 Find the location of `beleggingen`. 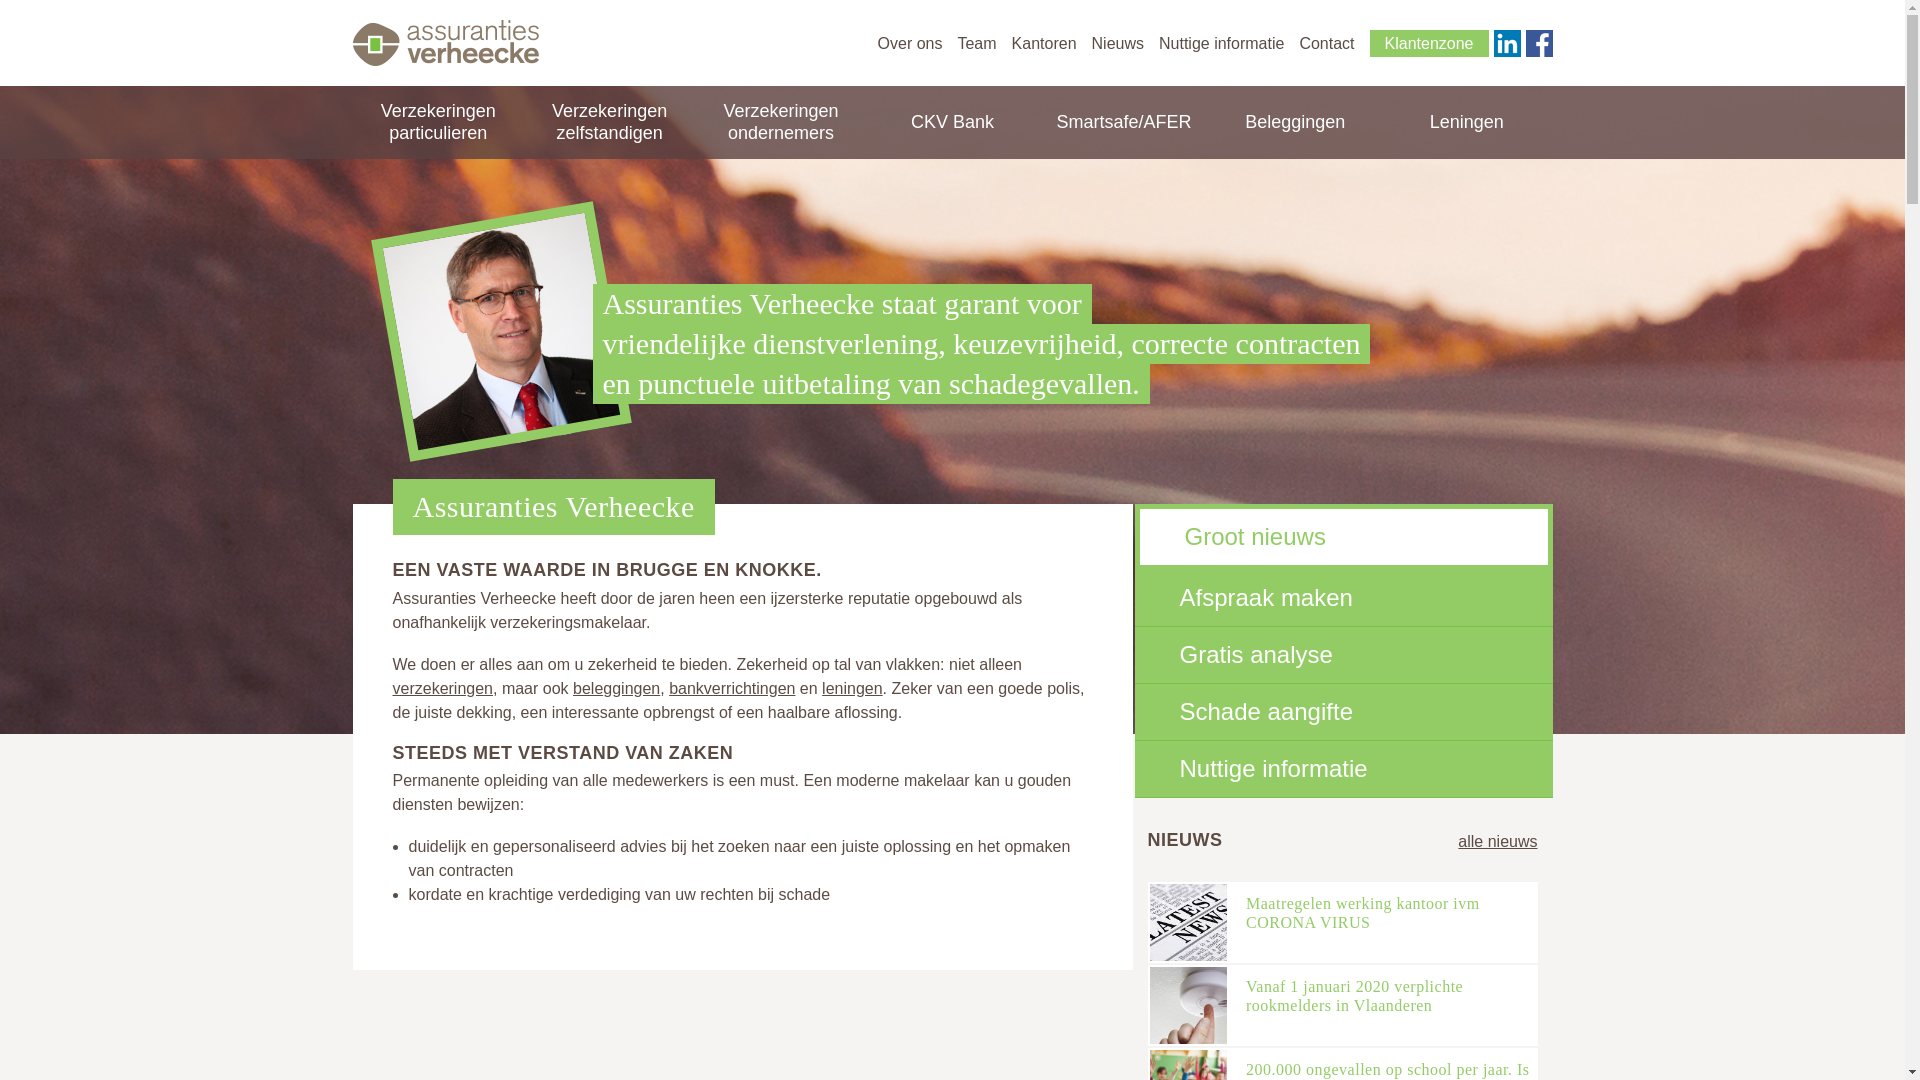

beleggingen is located at coordinates (616, 688).